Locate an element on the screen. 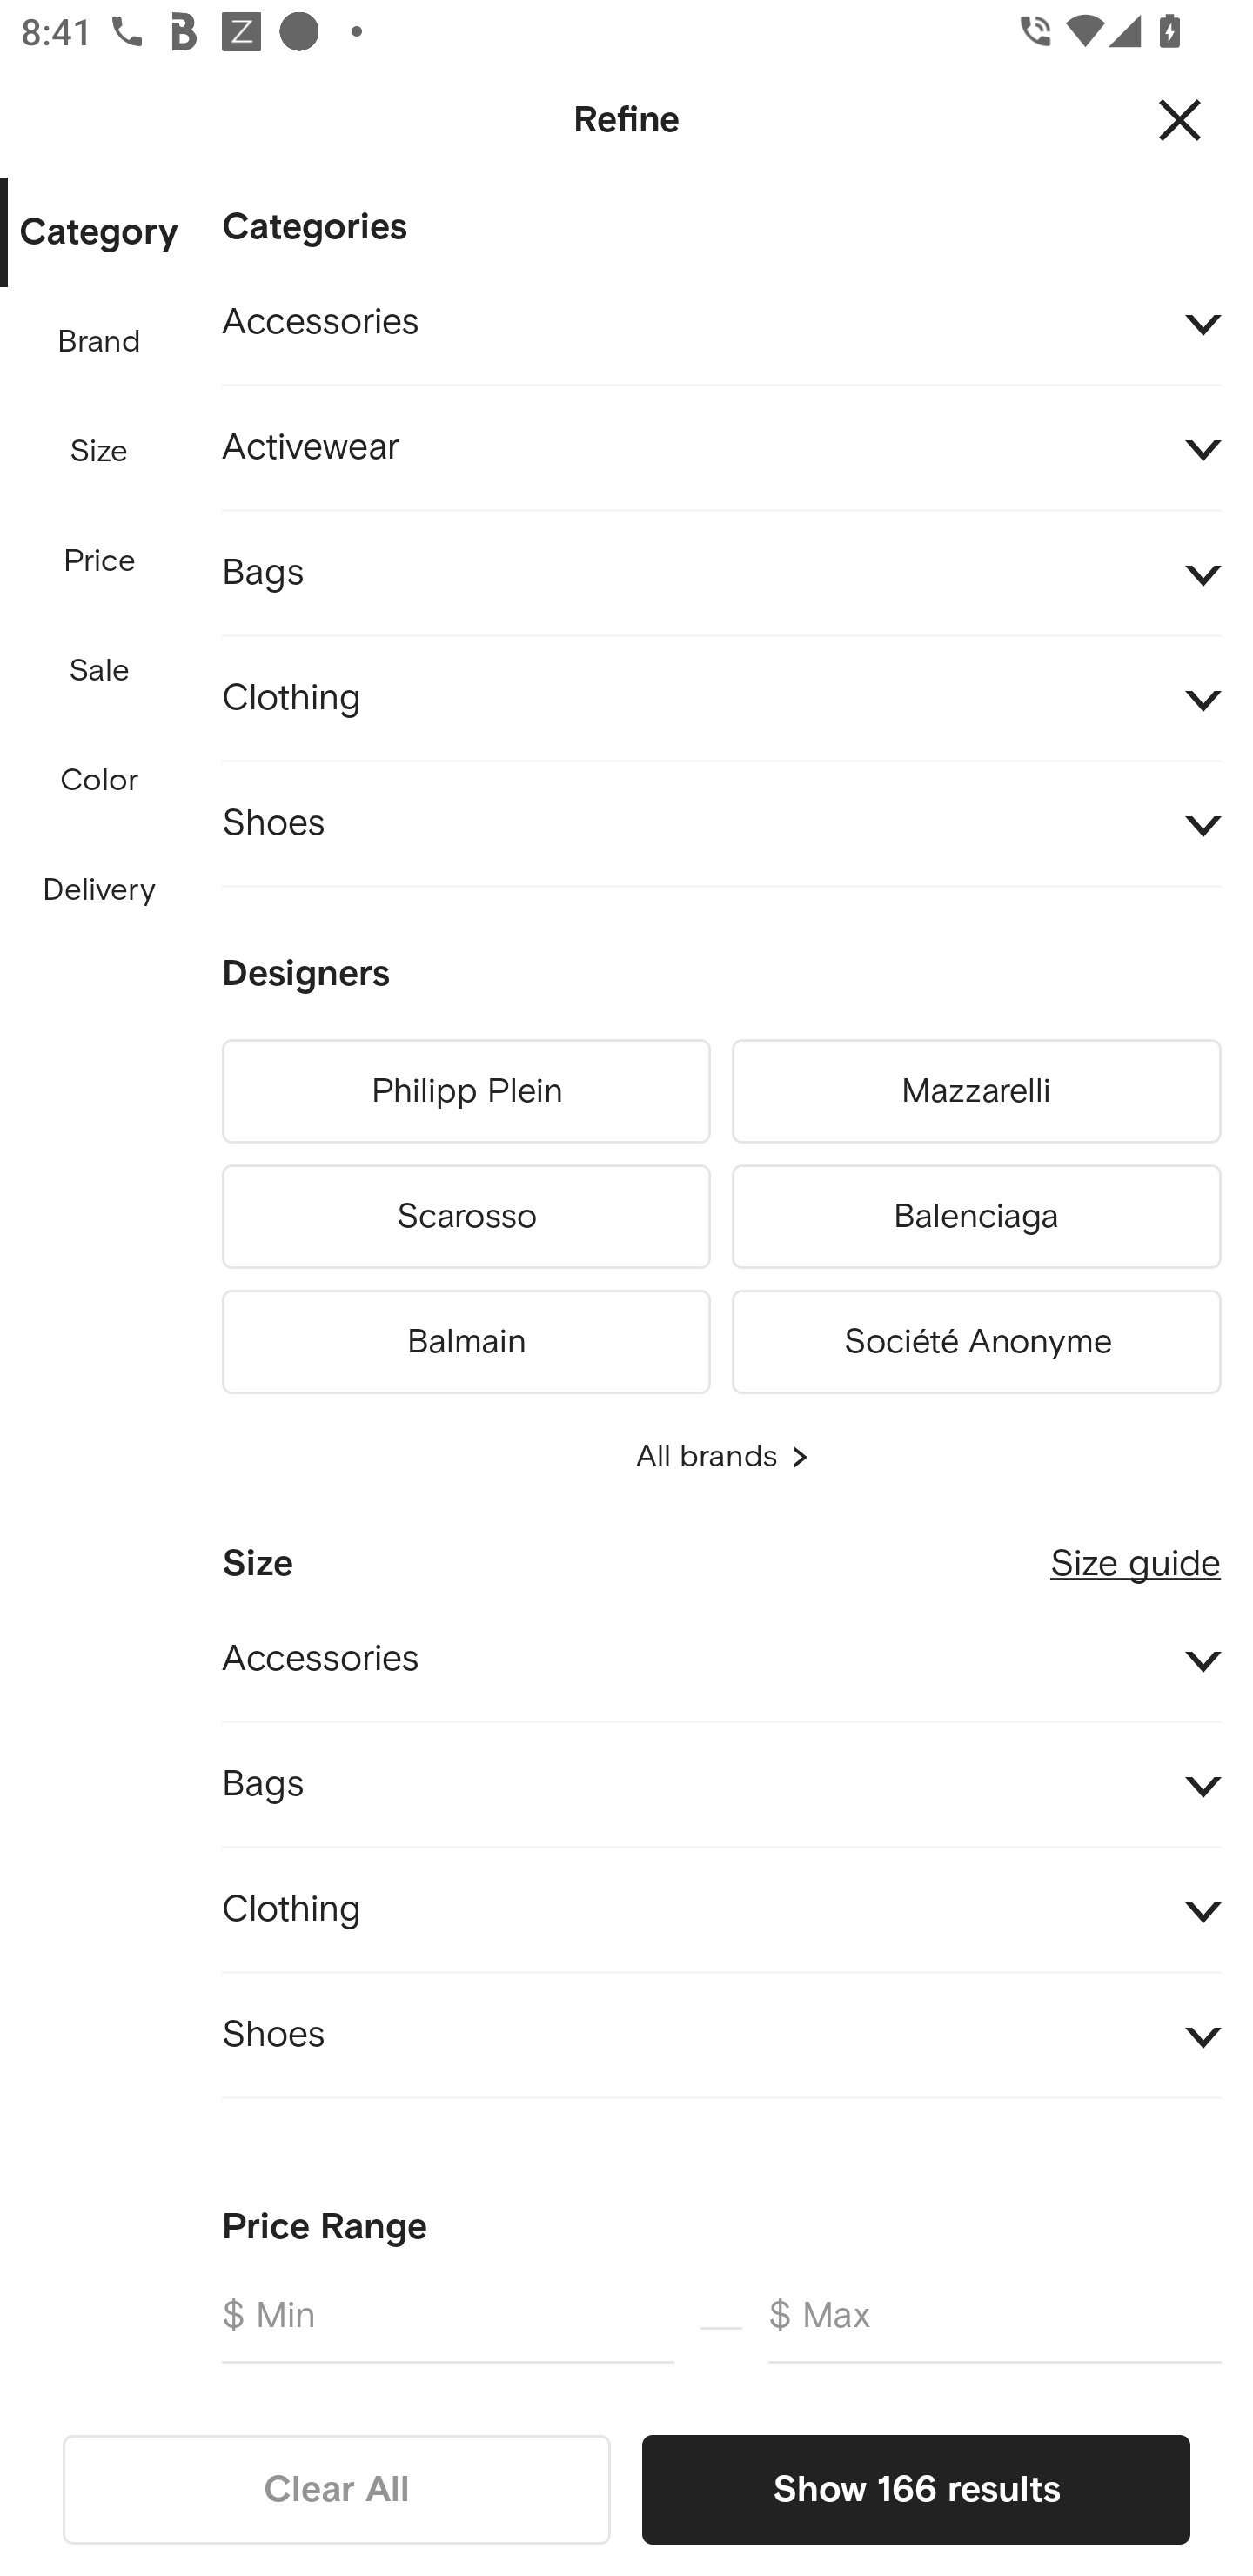 This screenshot has width=1253, height=2576. Delivery is located at coordinates (98, 891).